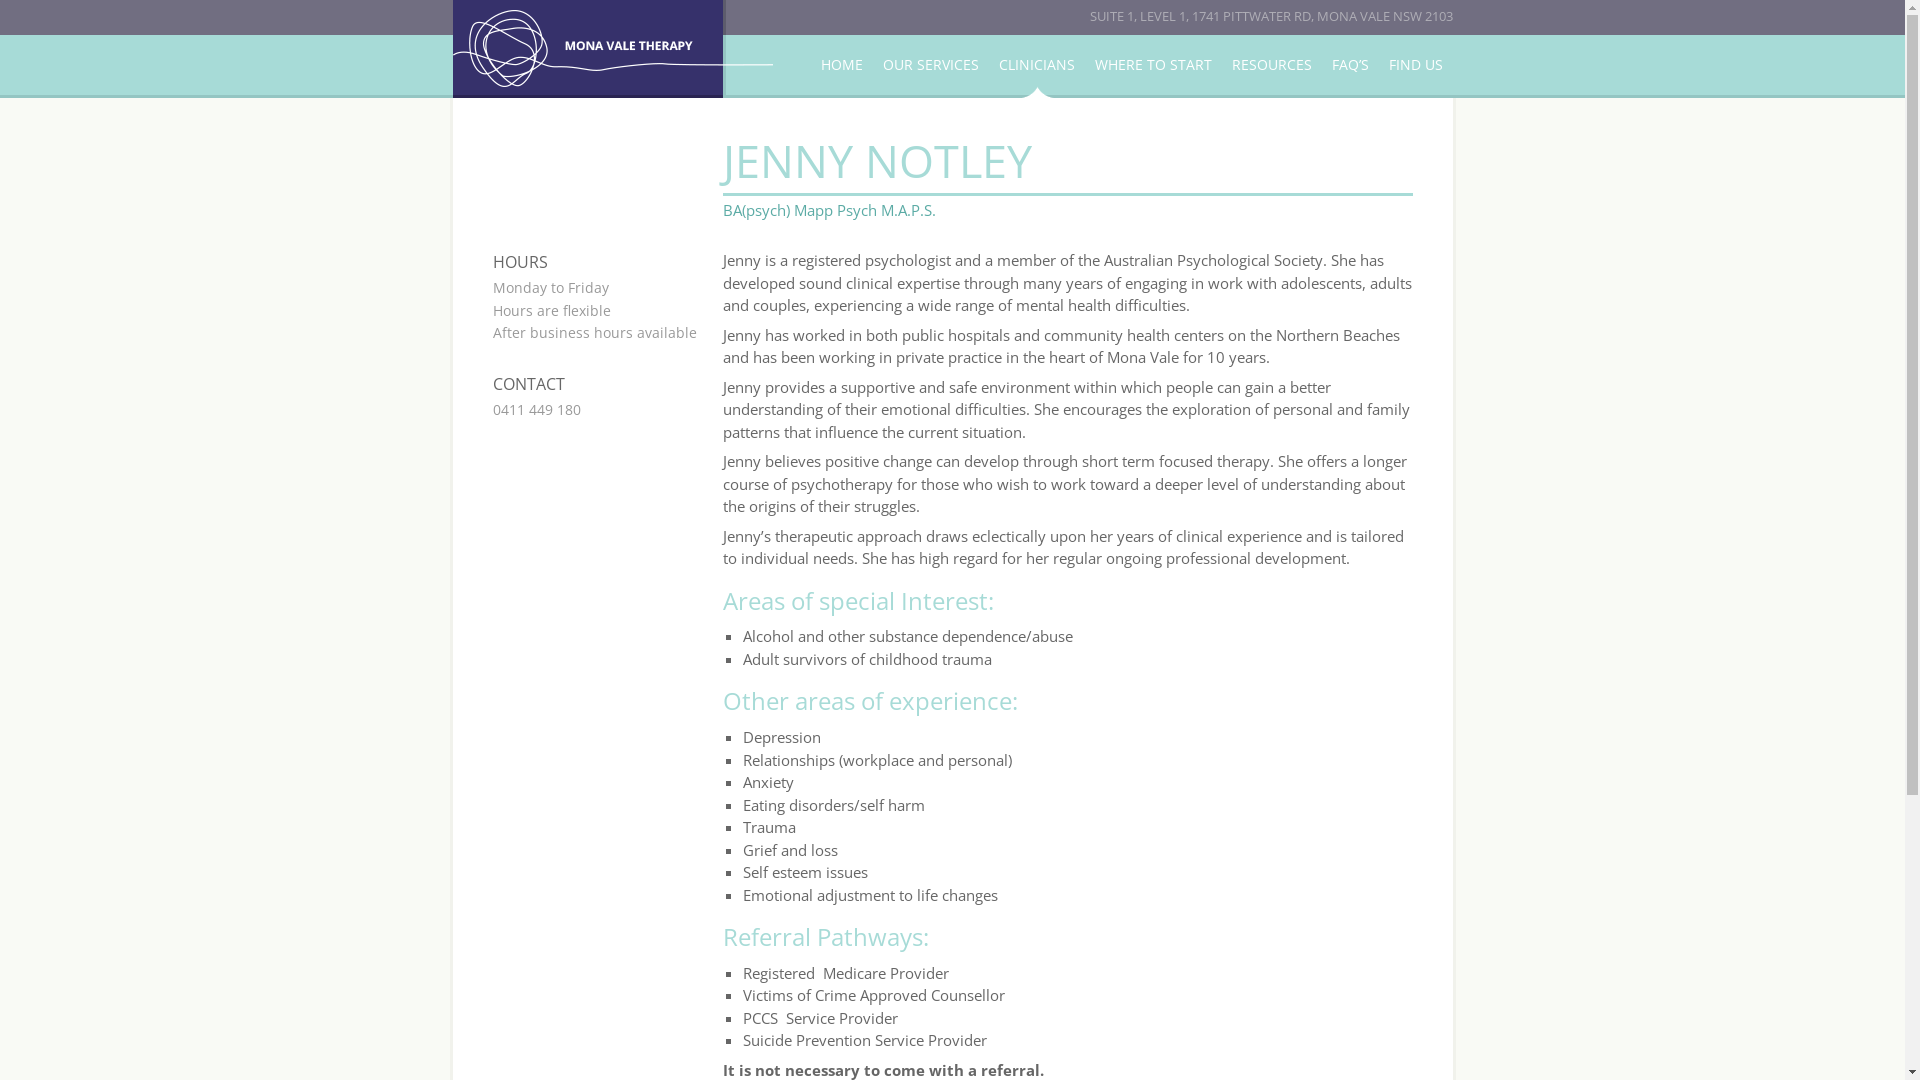  I want to click on OUR SERVICES, so click(930, 65).